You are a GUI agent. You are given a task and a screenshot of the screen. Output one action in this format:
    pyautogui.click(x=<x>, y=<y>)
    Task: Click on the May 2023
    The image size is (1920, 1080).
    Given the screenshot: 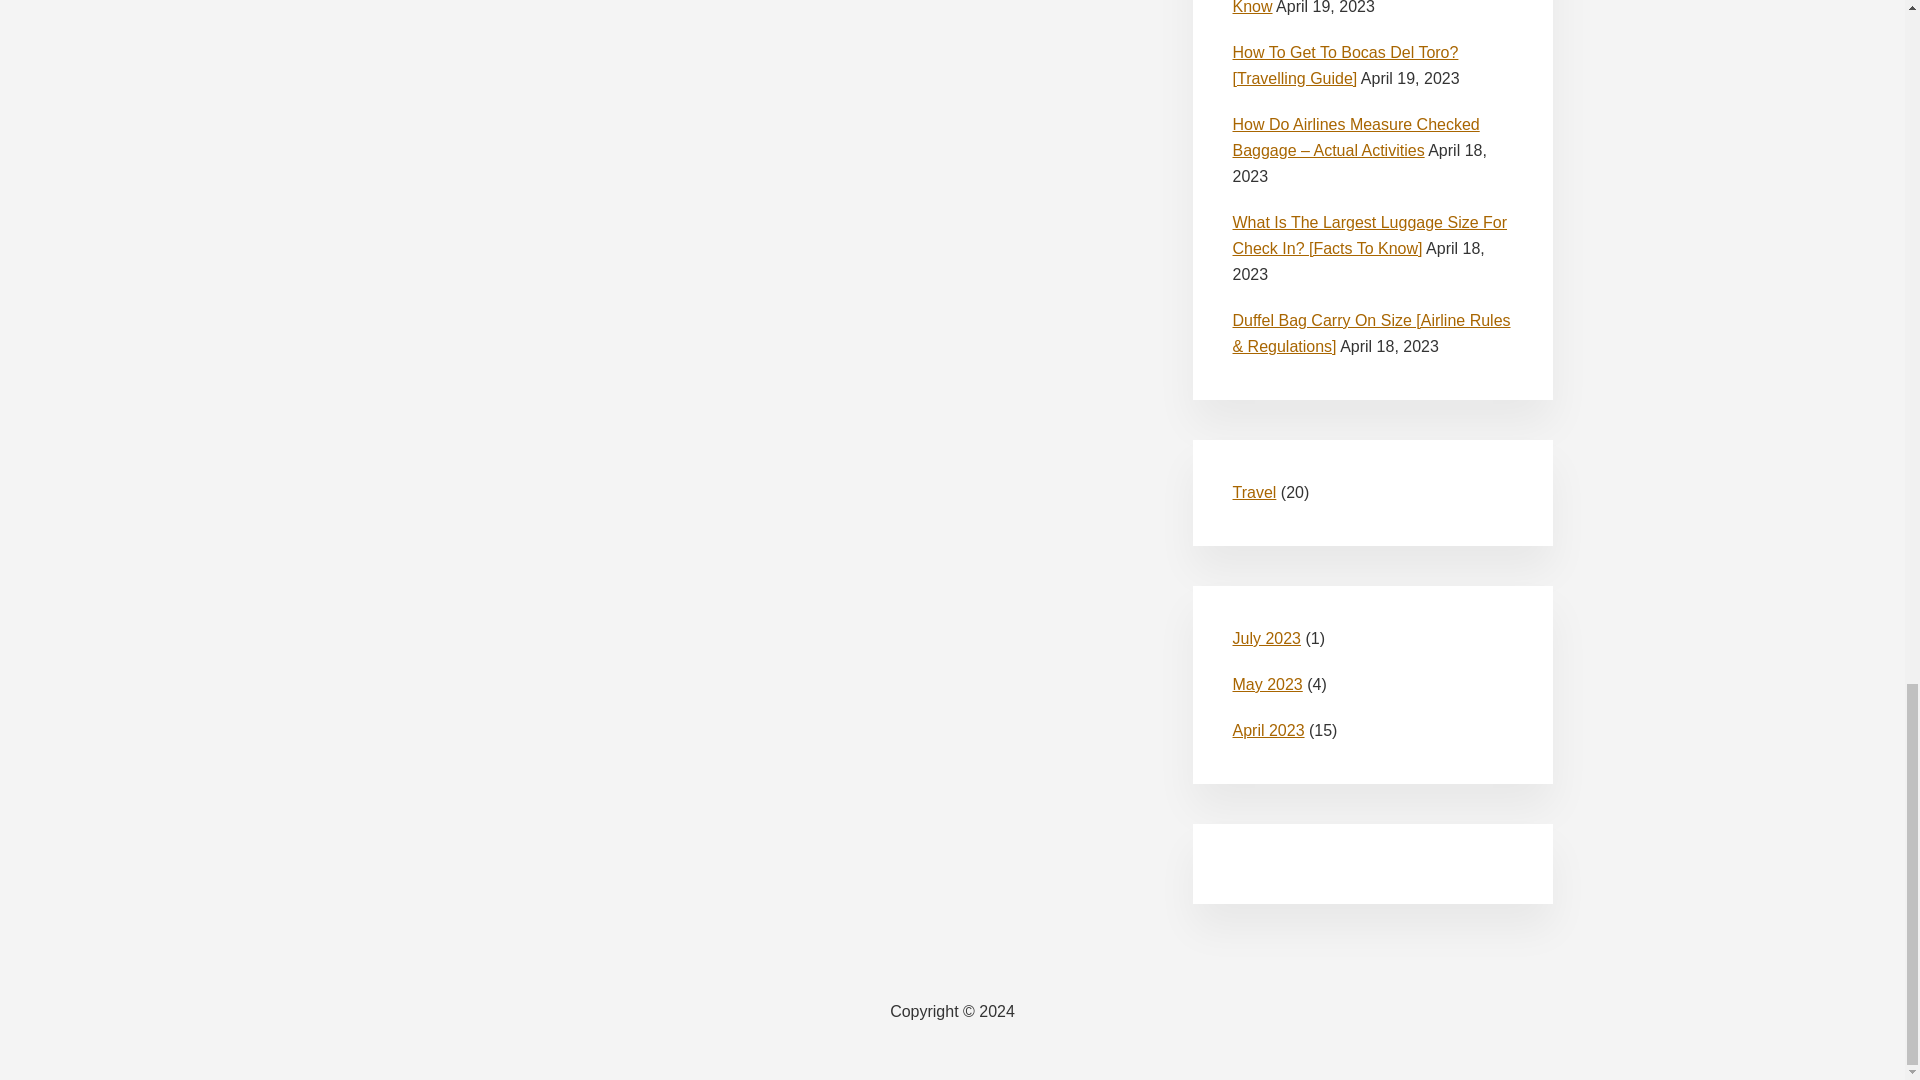 What is the action you would take?
    pyautogui.click(x=1266, y=684)
    